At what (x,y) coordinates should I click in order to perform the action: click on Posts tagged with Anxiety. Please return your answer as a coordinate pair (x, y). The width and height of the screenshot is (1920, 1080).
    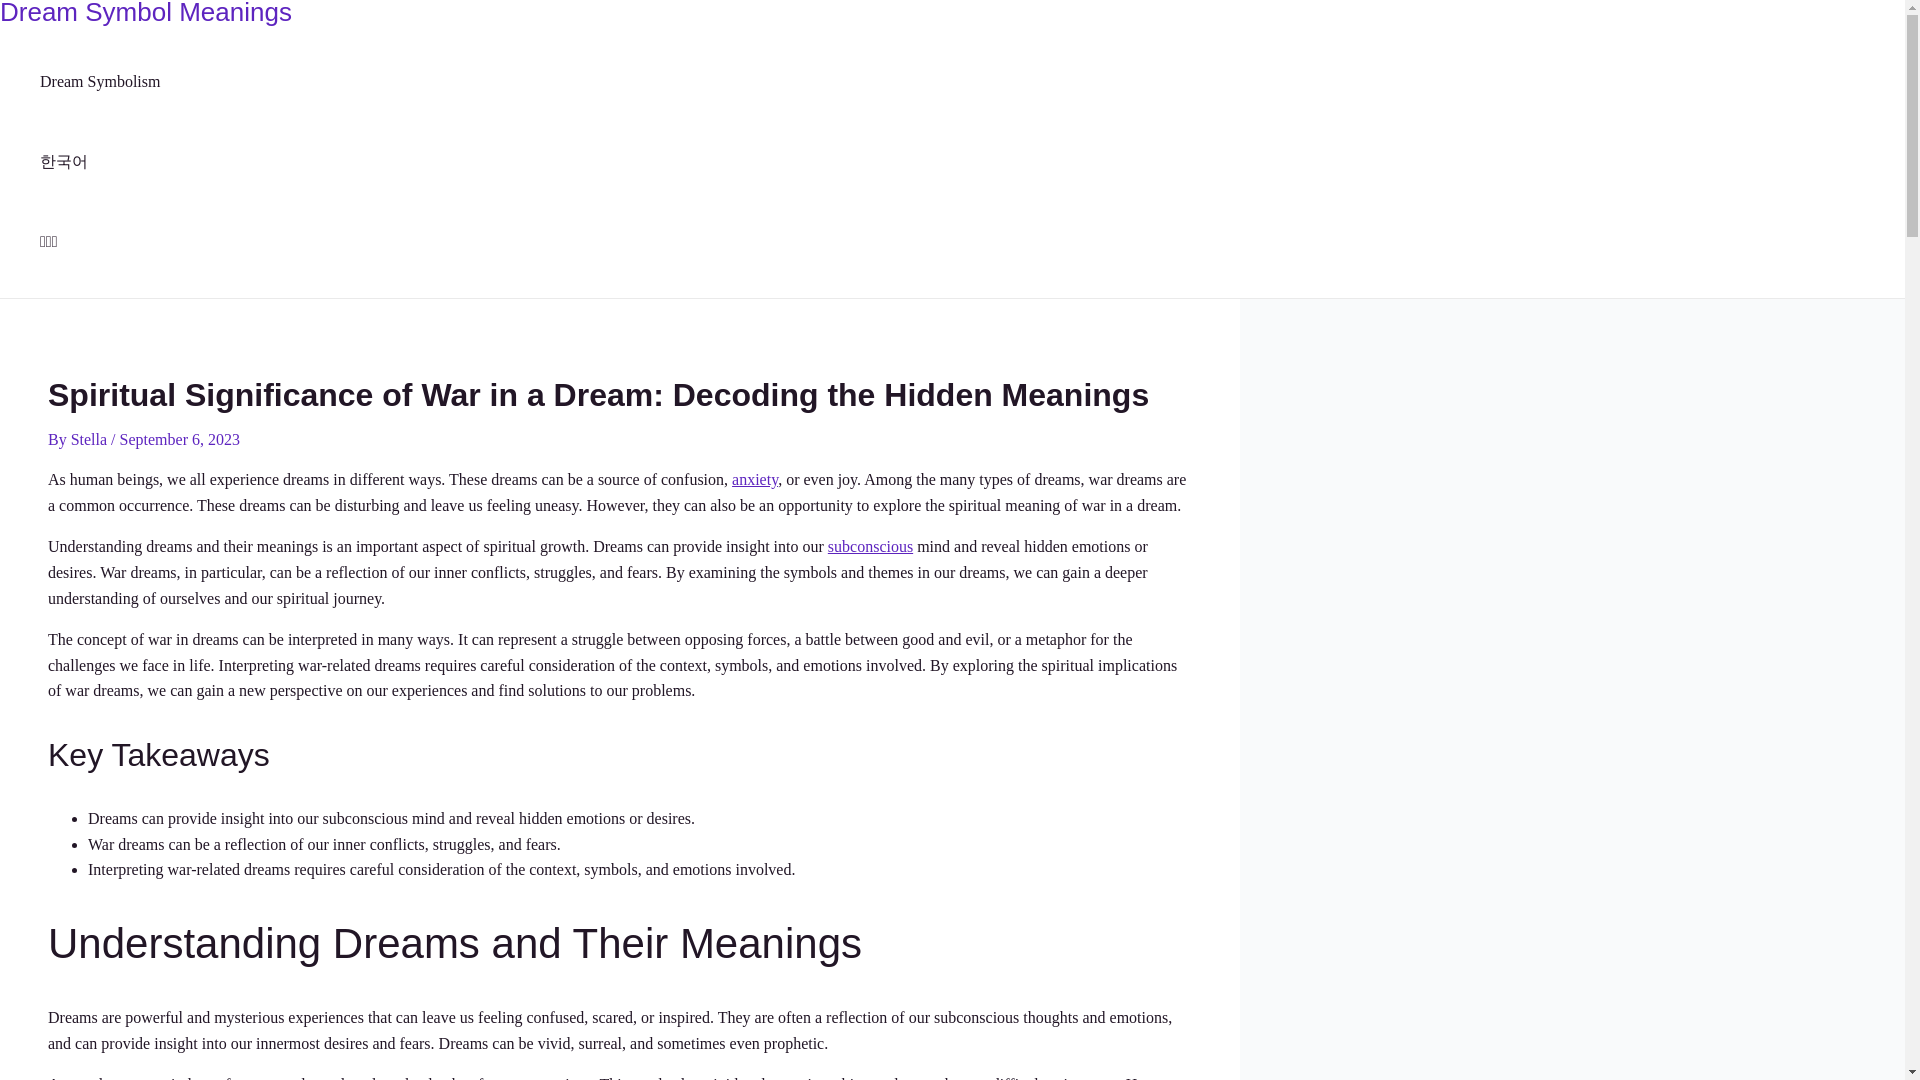
    Looking at the image, I should click on (754, 479).